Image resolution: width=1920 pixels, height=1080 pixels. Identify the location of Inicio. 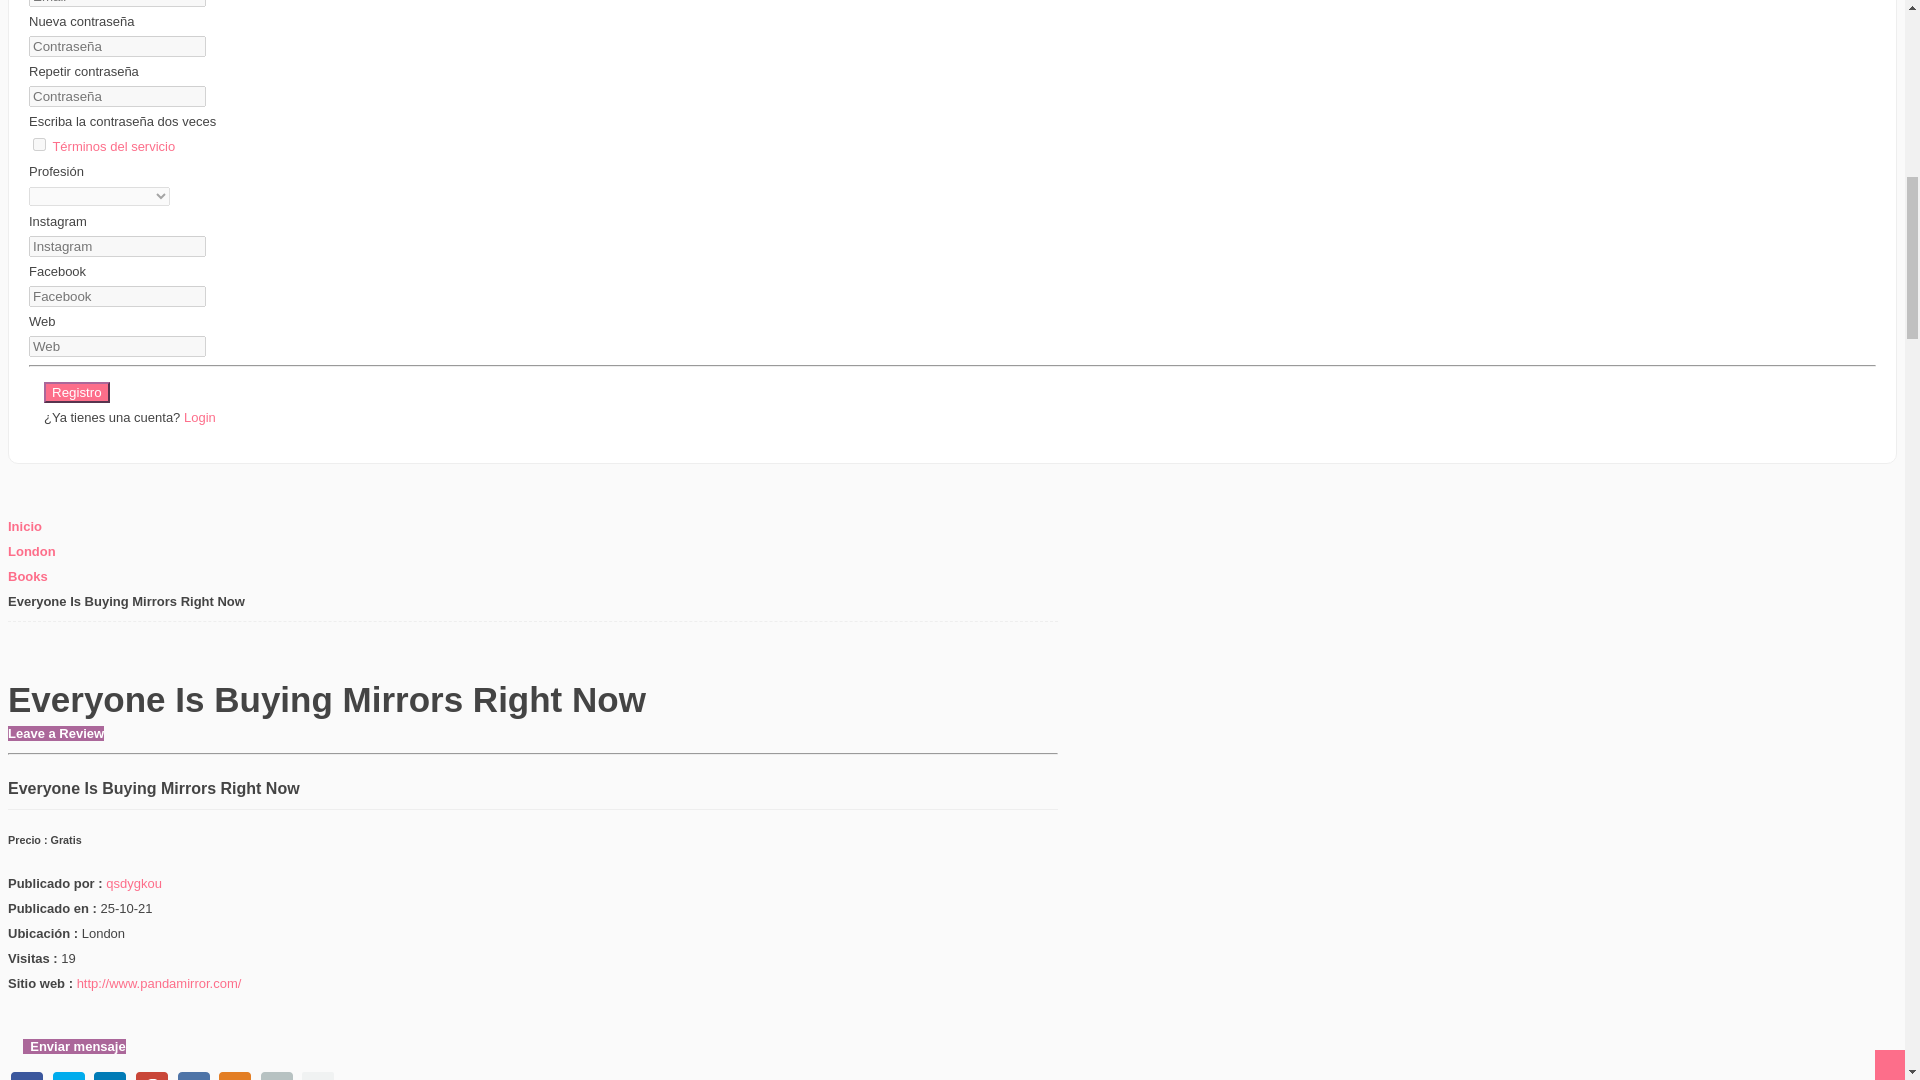
(24, 526).